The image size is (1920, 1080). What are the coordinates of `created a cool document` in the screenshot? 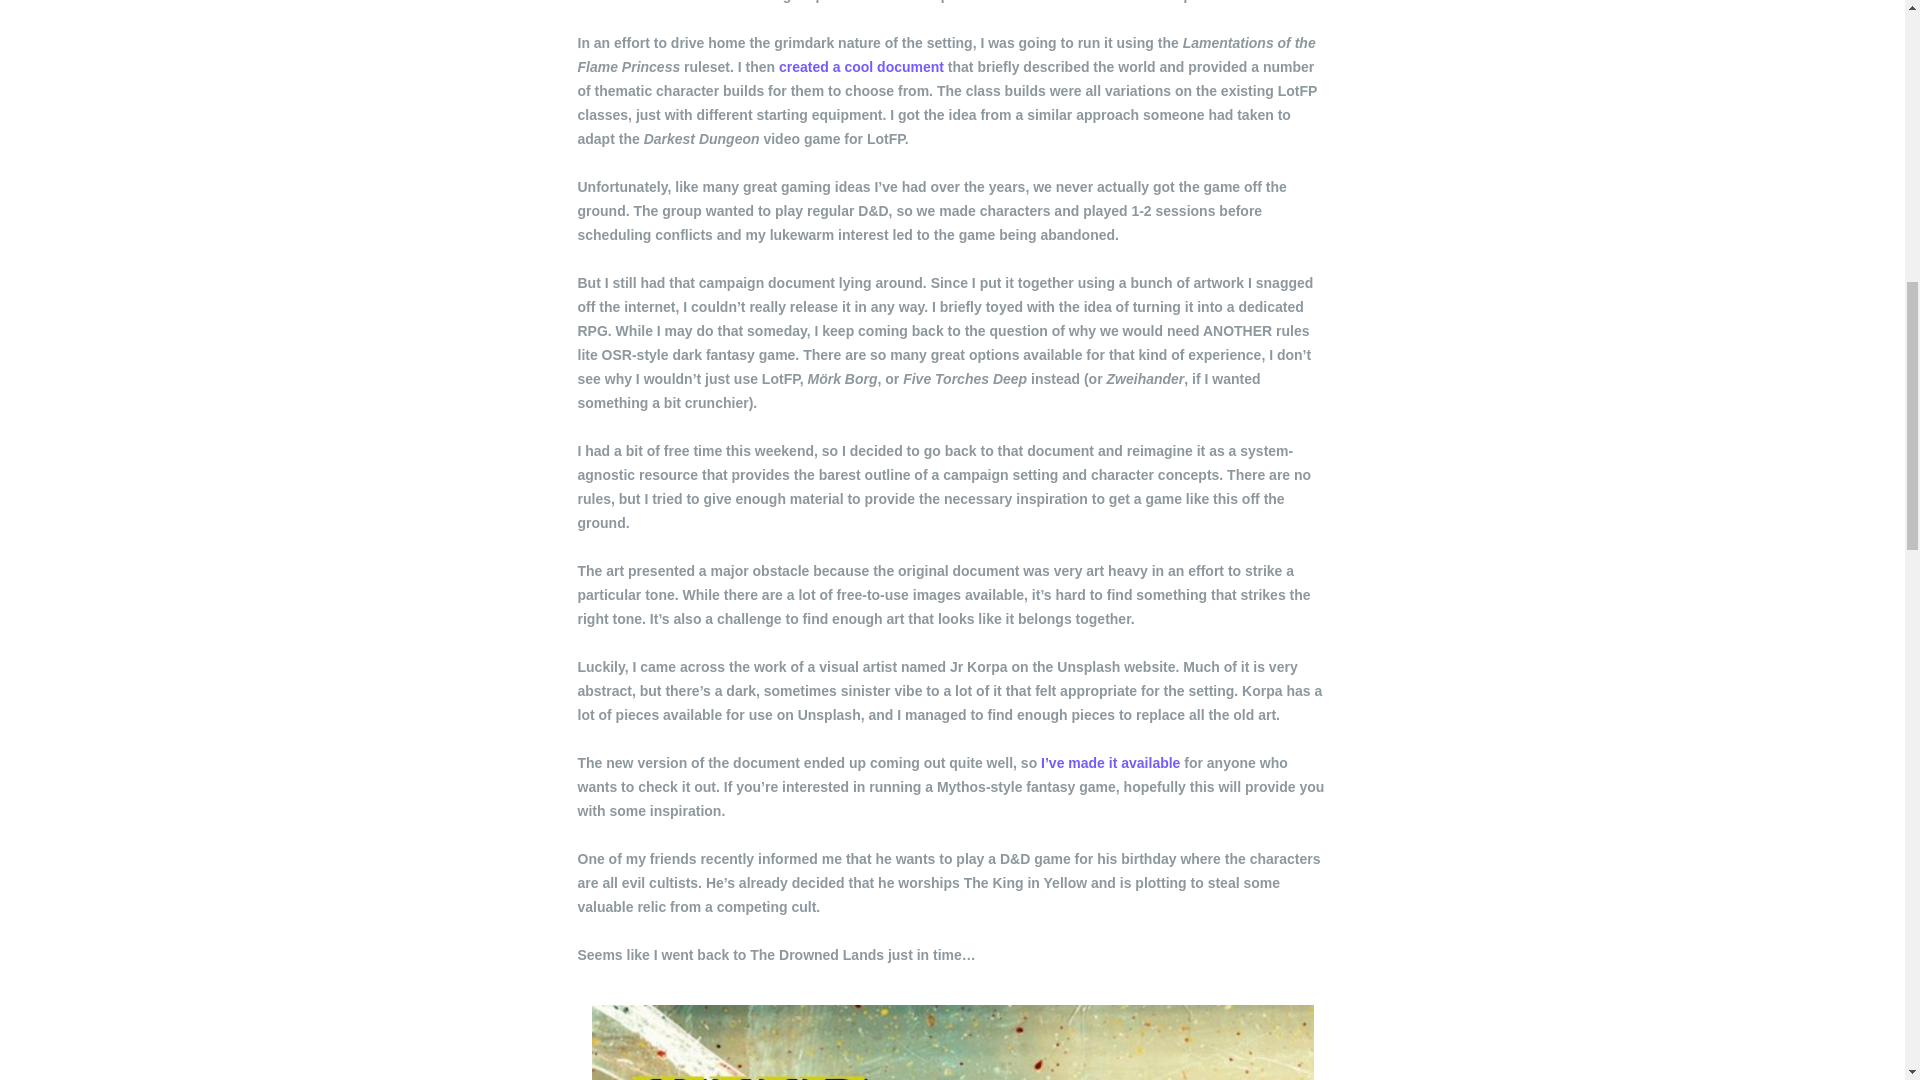 It's located at (862, 66).